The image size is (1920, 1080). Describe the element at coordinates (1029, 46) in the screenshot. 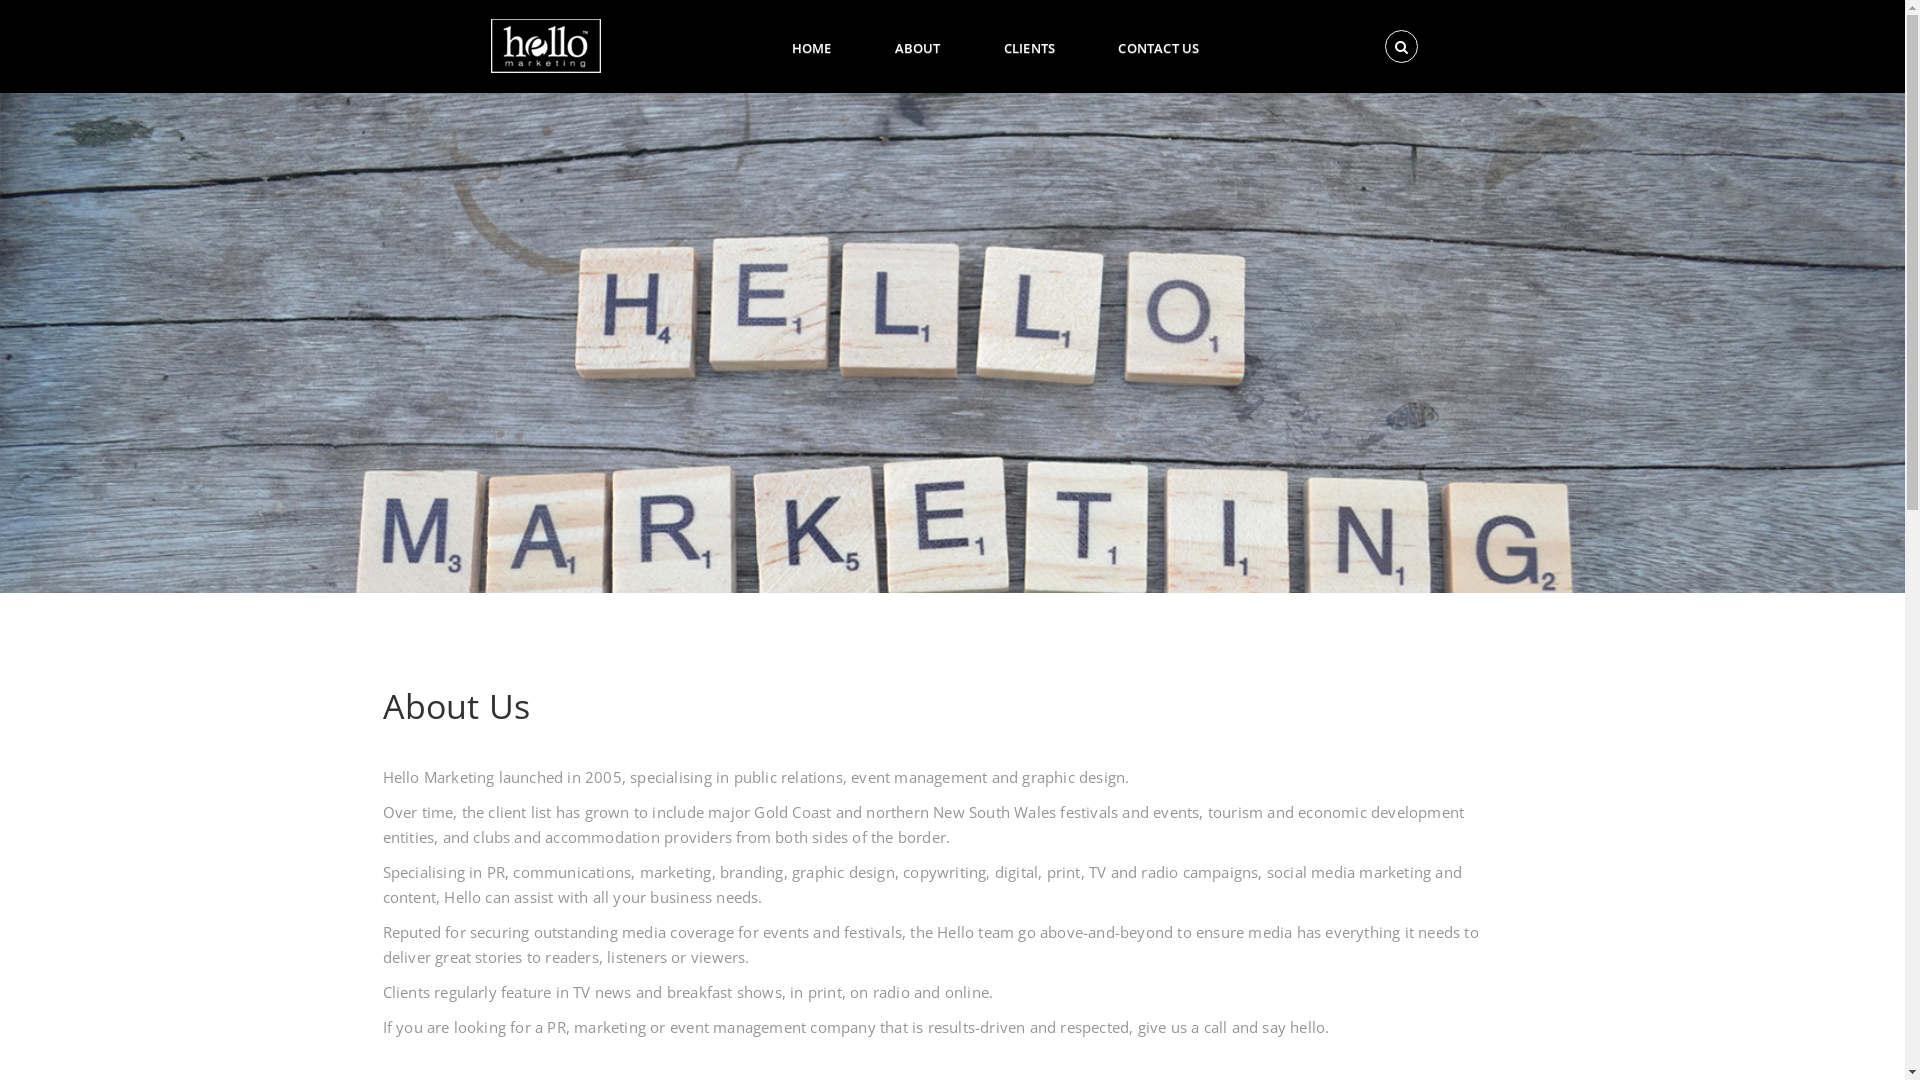

I see `CLIENTS` at that location.